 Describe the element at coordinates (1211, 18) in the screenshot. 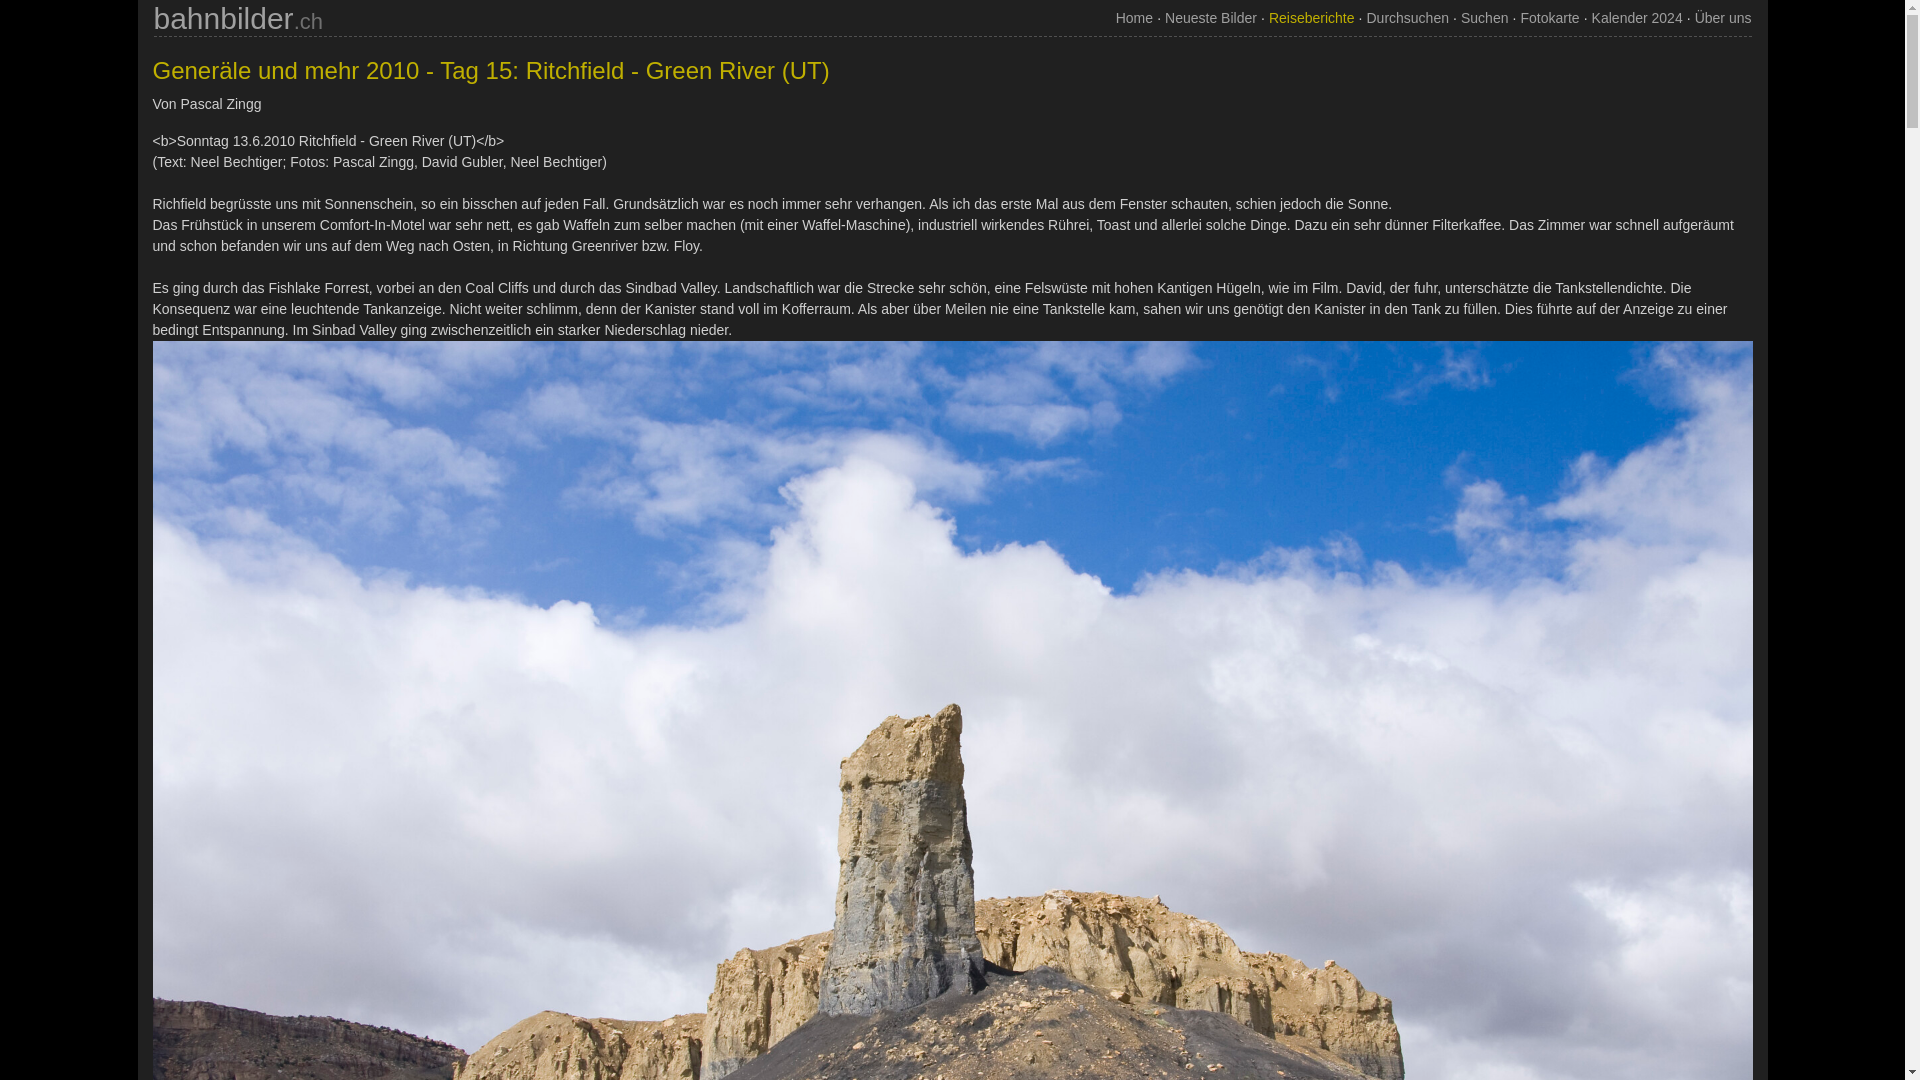

I see `Neueste Bilder` at that location.